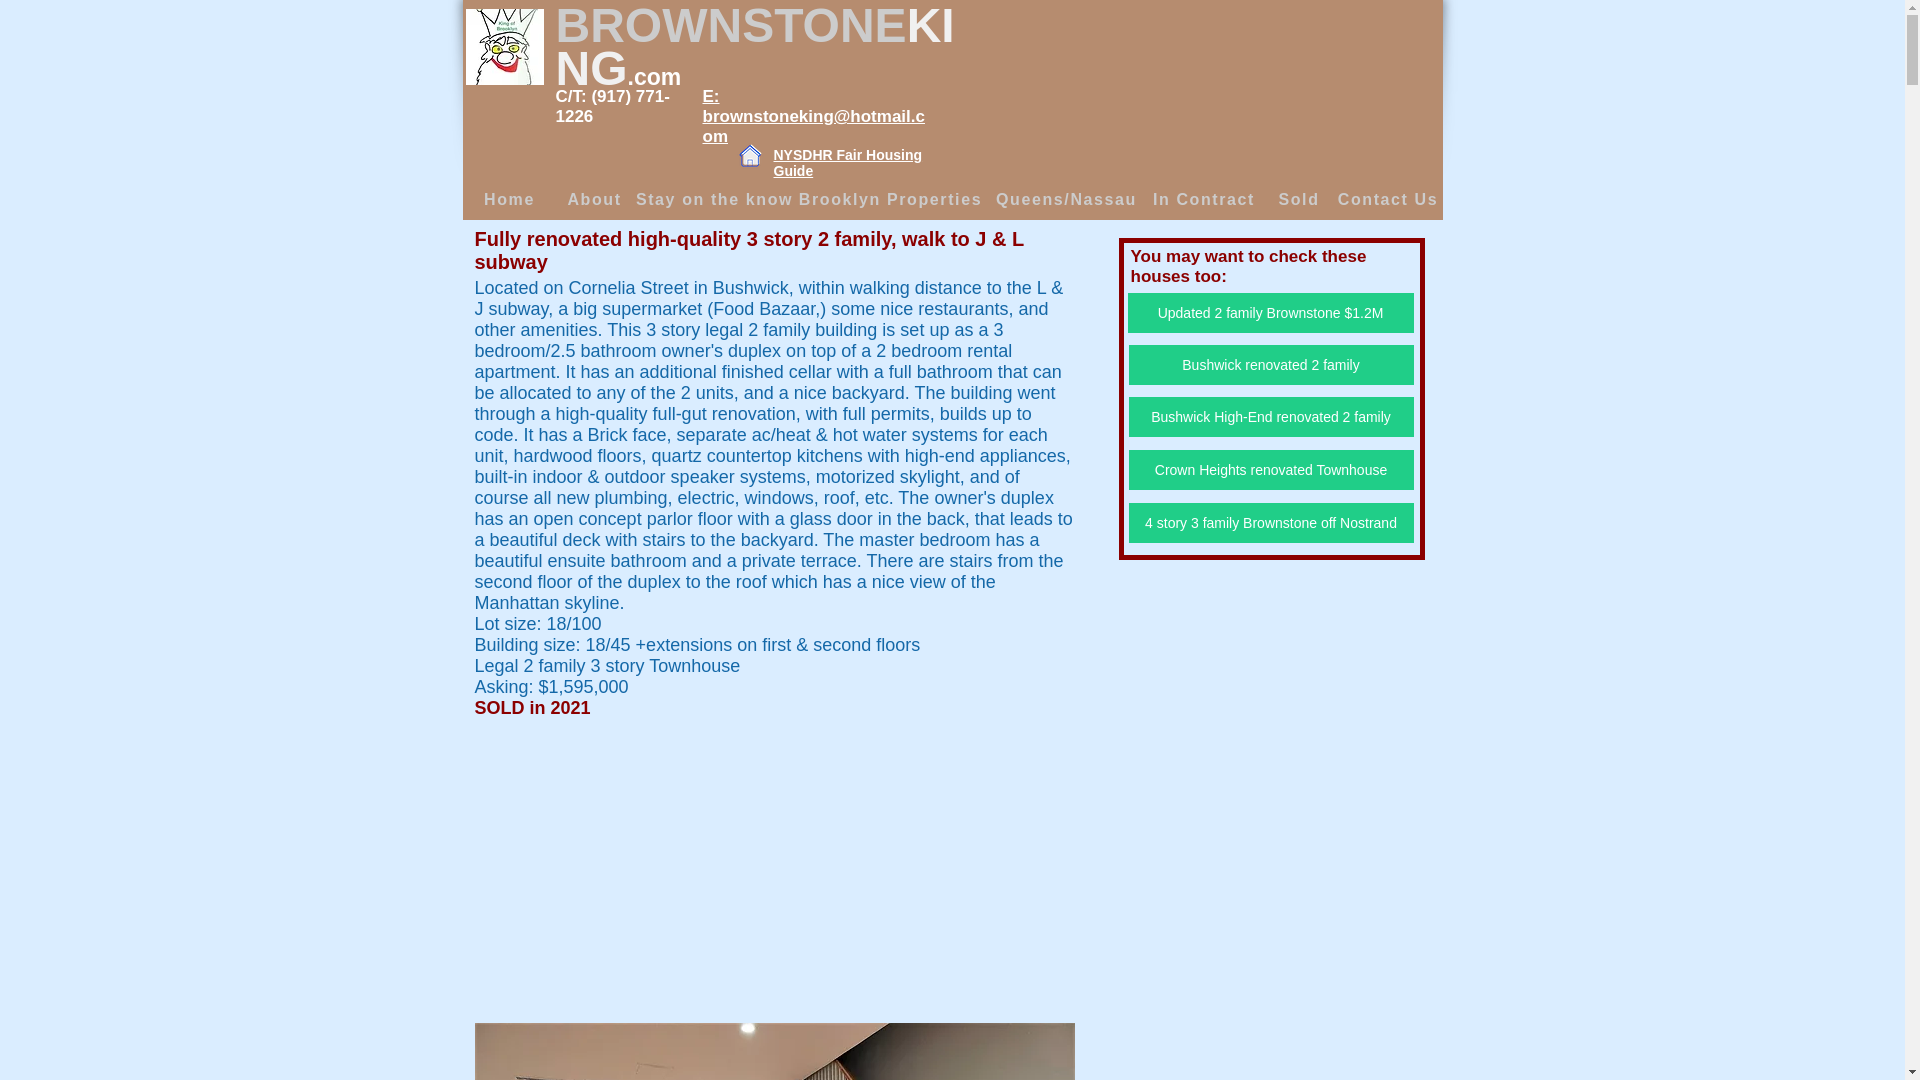 This screenshot has width=1920, height=1080. I want to click on Sold, so click(1300, 200).